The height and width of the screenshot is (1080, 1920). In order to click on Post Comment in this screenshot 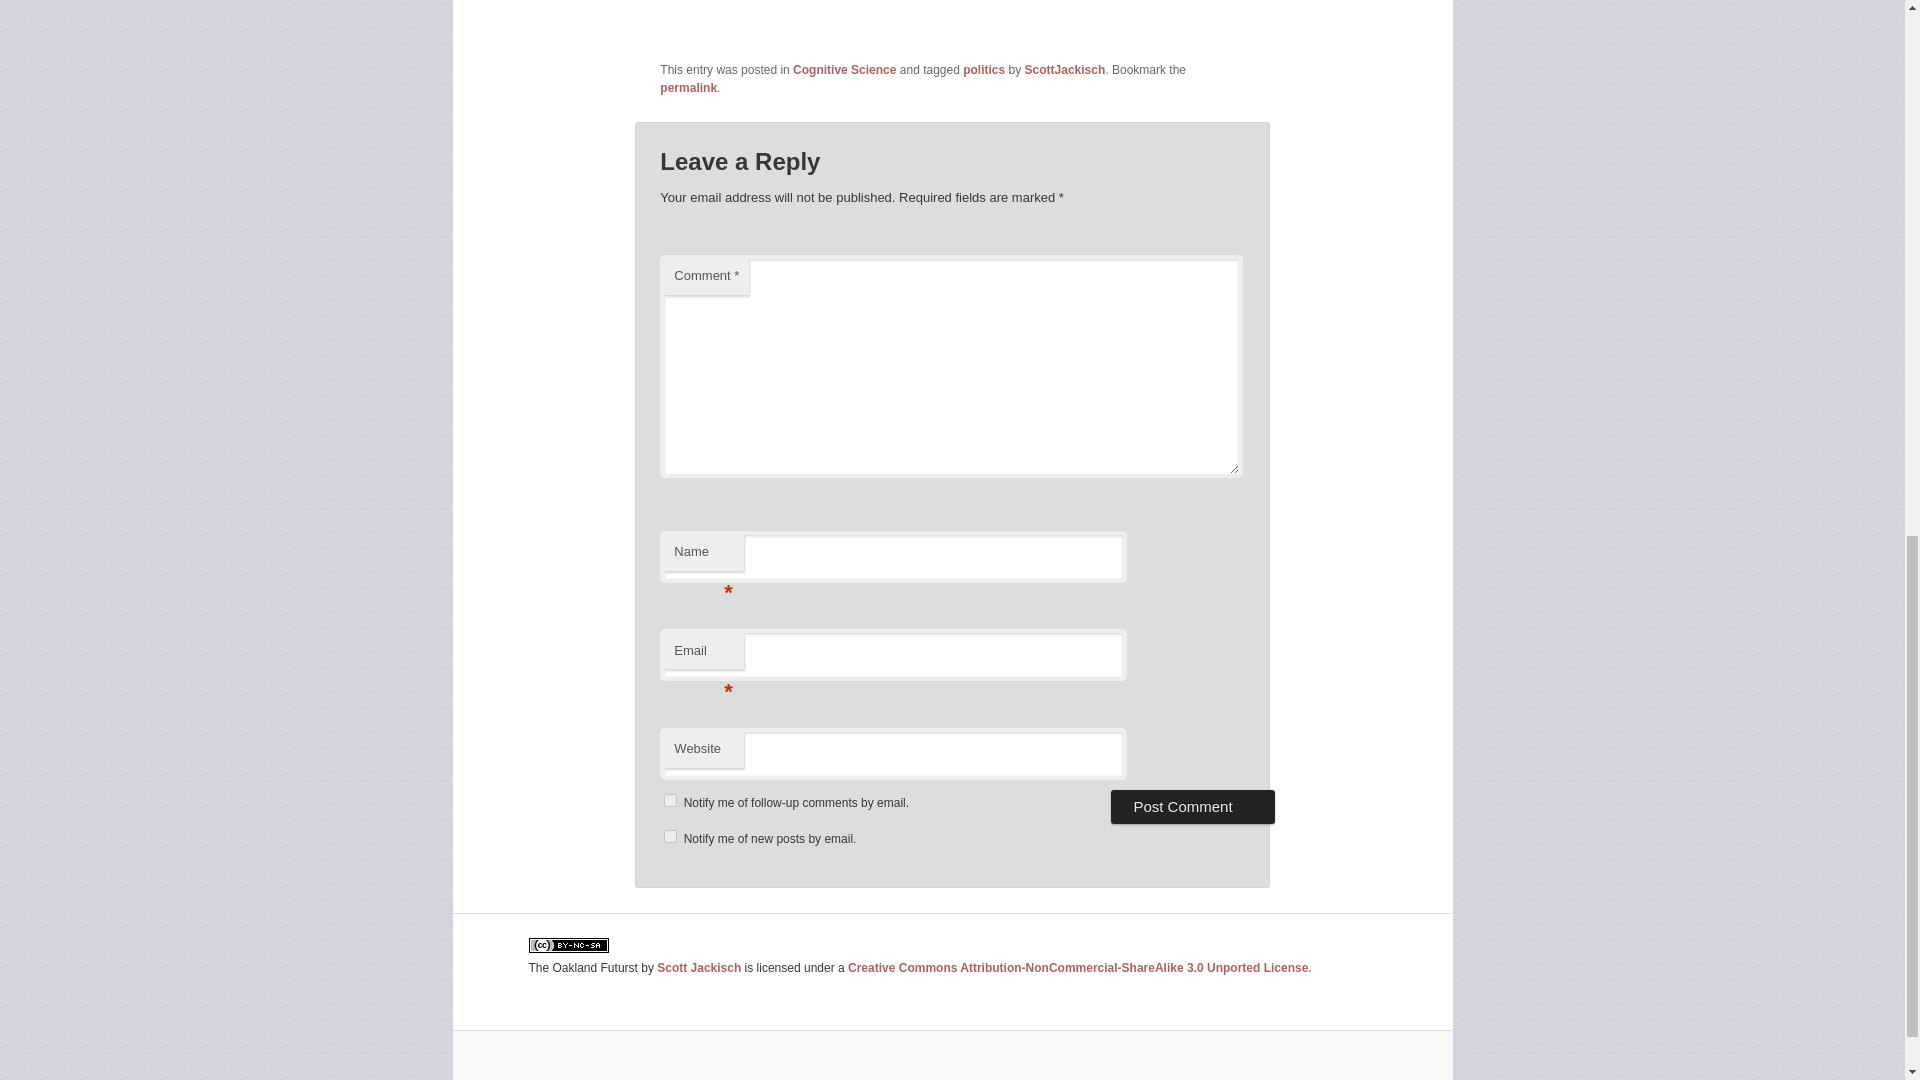, I will do `click(1192, 806)`.